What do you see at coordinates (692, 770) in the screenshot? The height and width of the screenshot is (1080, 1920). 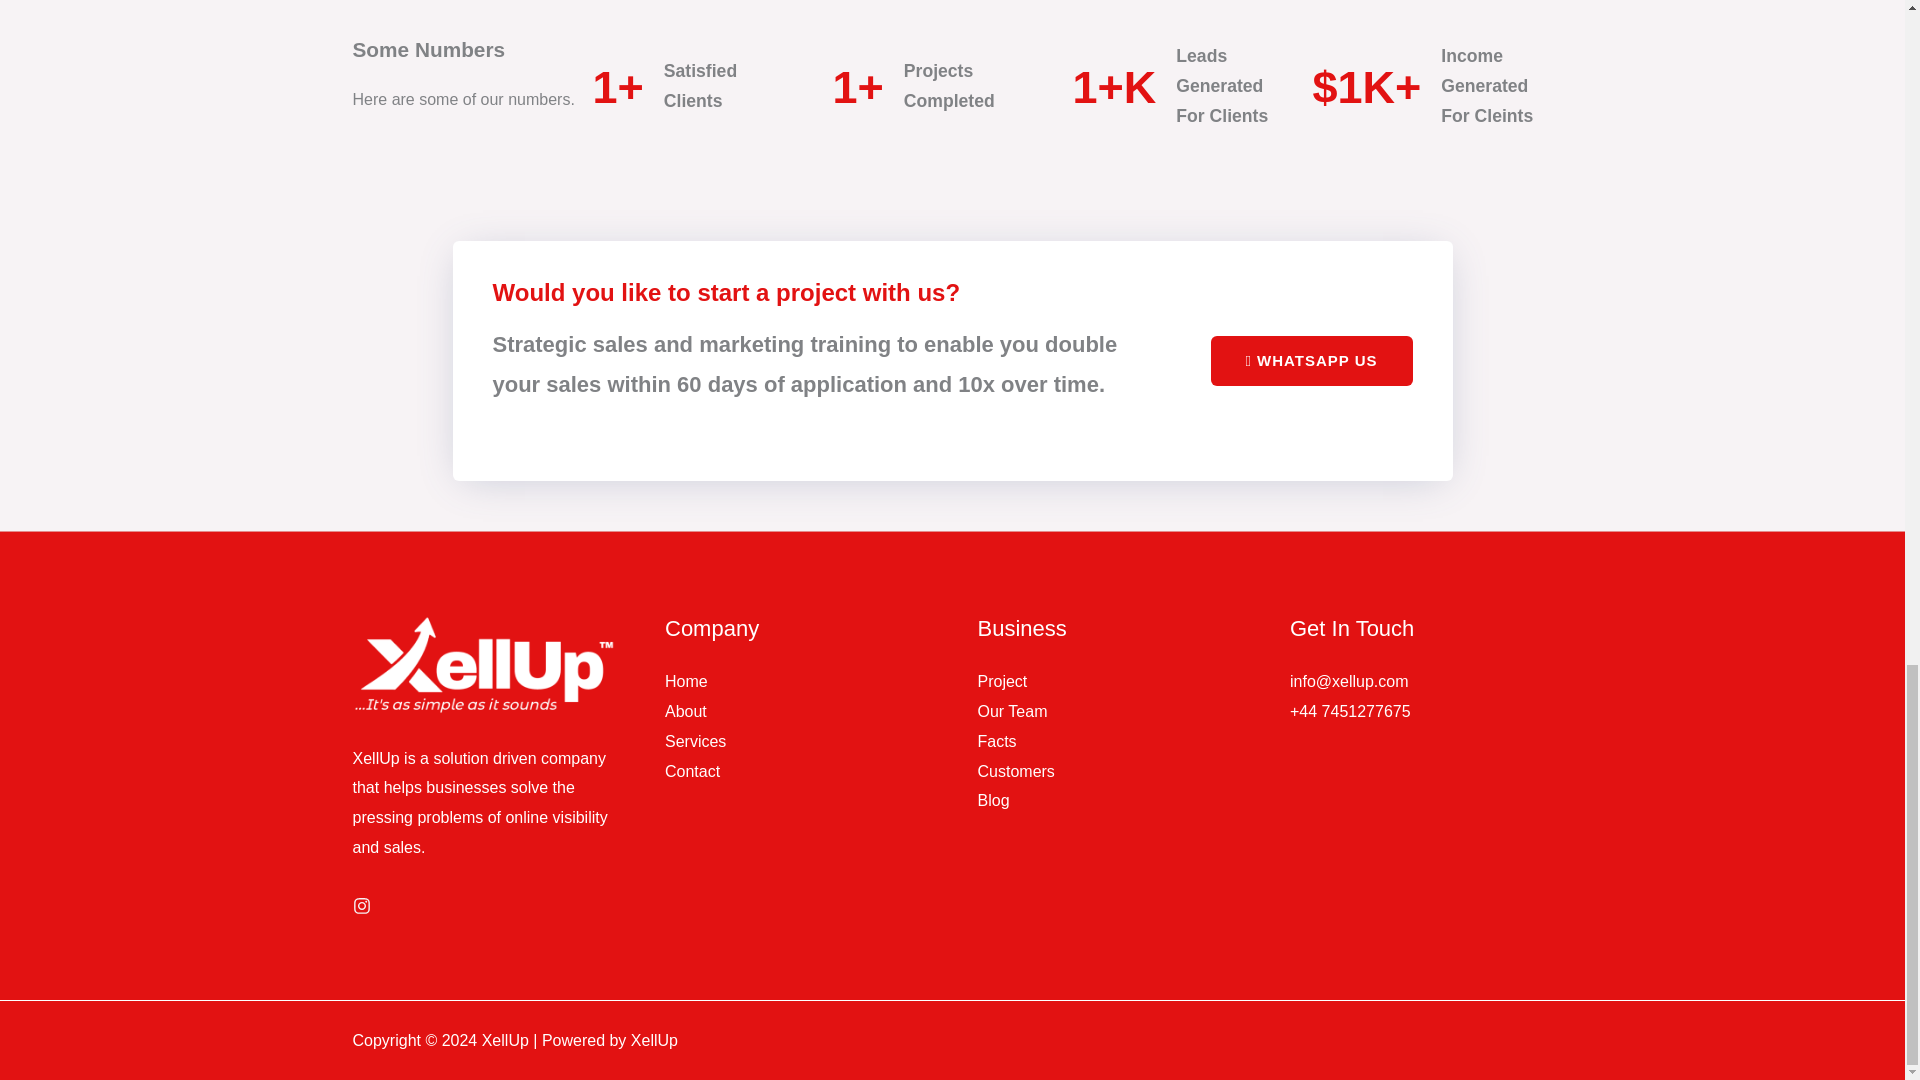 I see `Contact` at bounding box center [692, 770].